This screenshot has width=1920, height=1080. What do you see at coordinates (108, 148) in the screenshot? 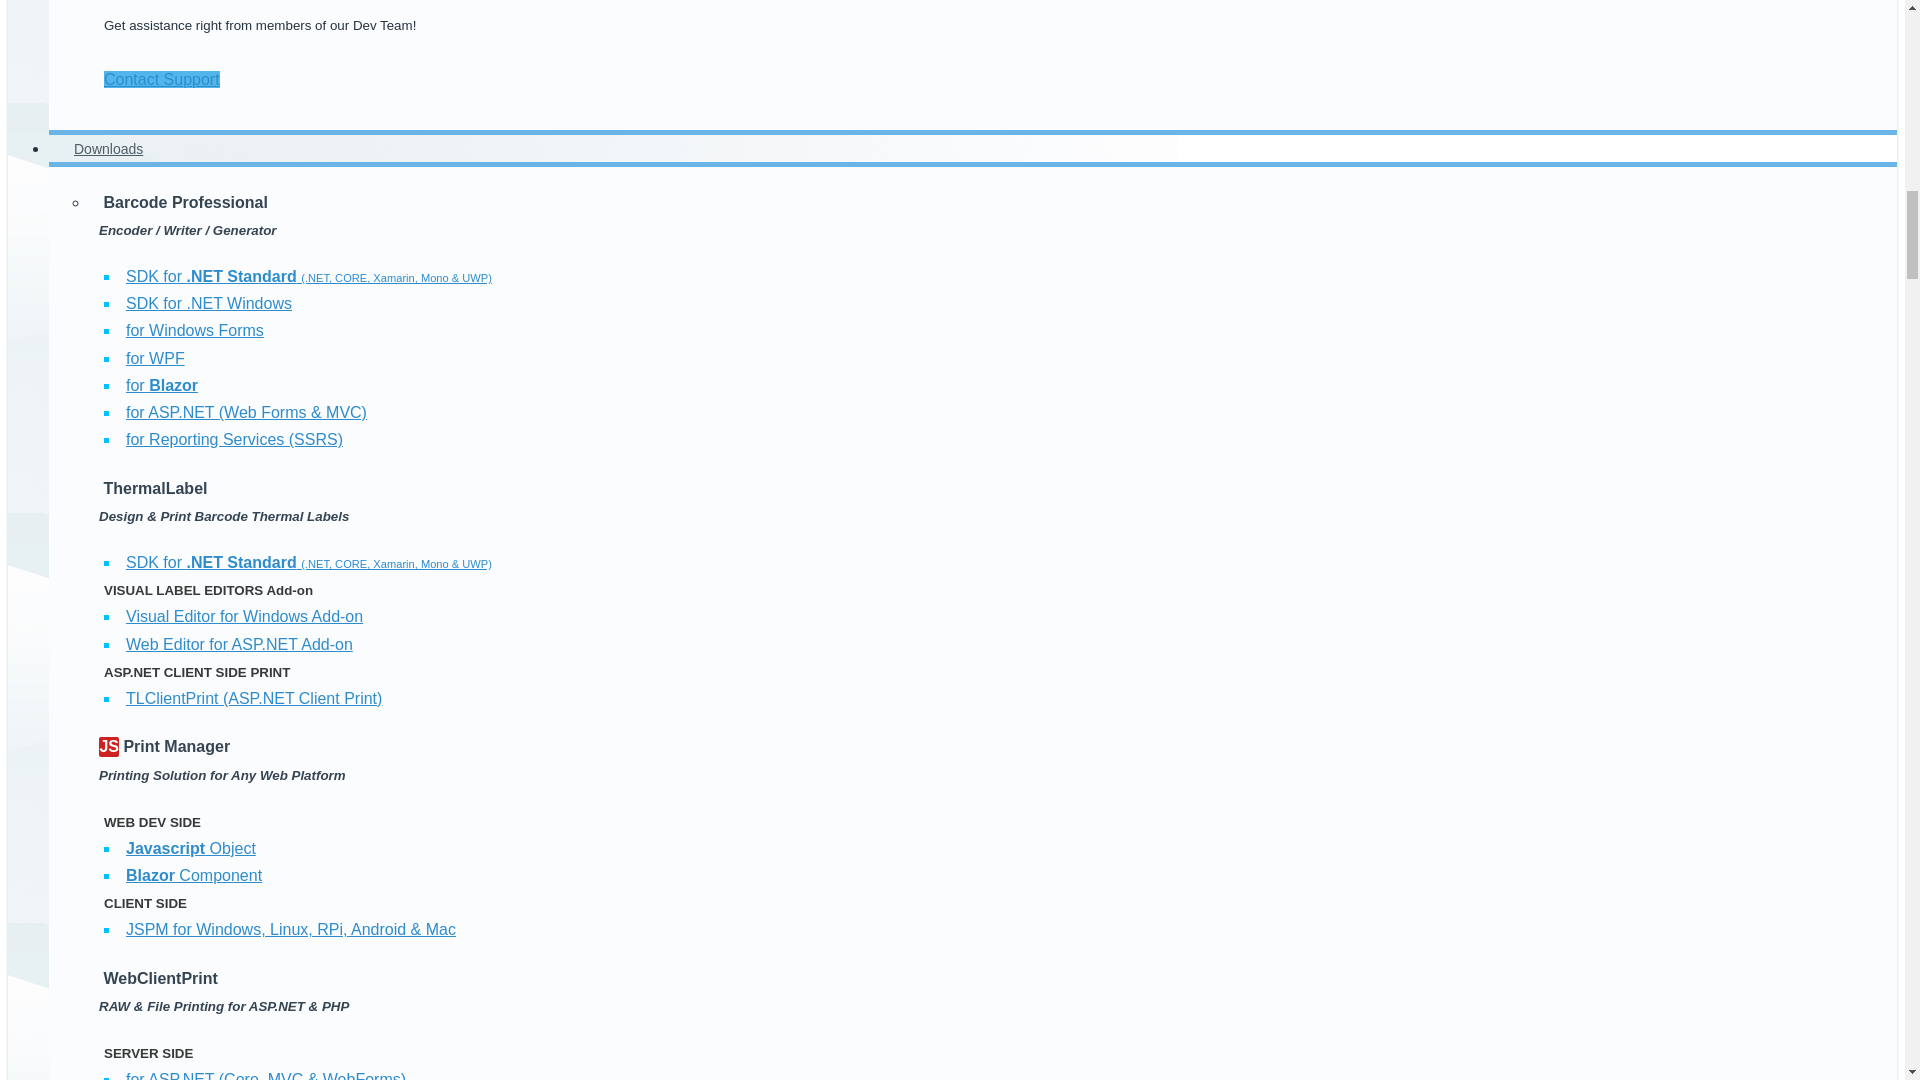
I see `Downloads` at bounding box center [108, 148].